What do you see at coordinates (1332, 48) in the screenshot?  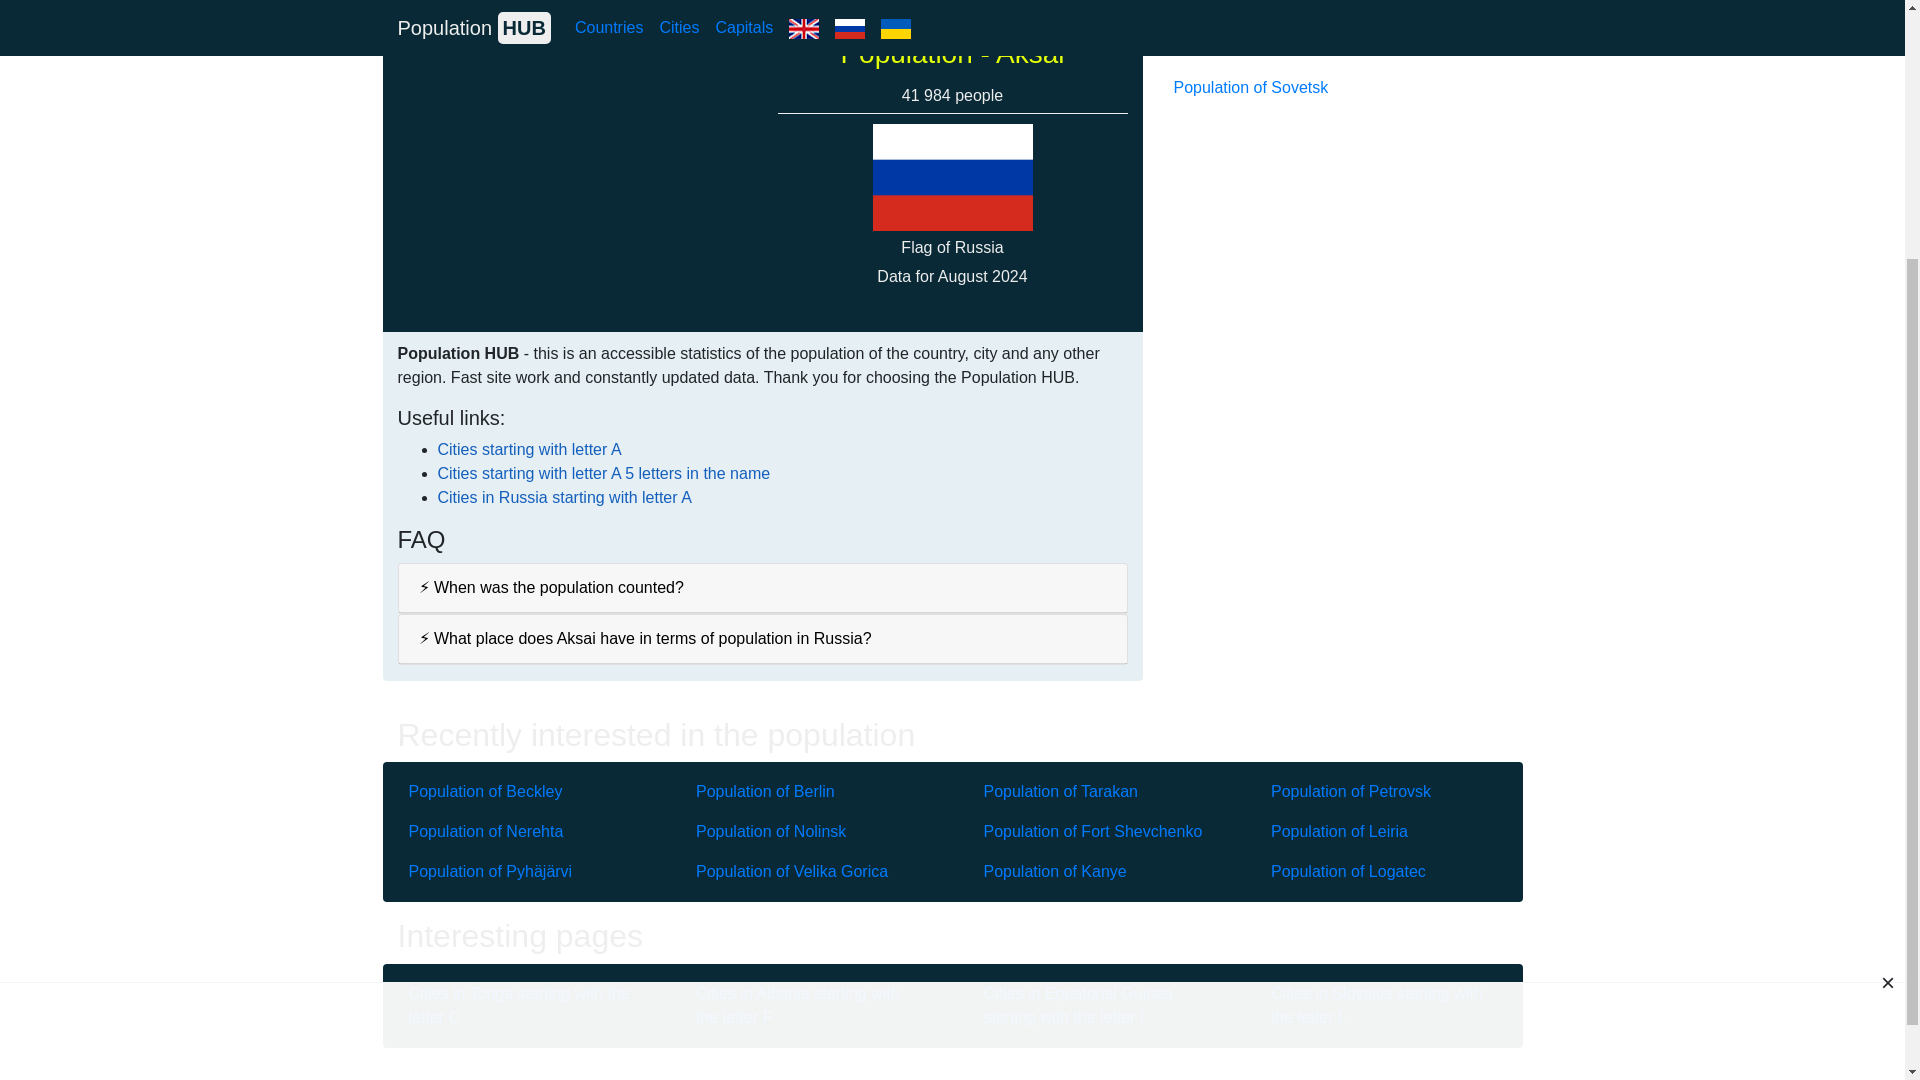 I see `Population of Zainsk` at bounding box center [1332, 48].